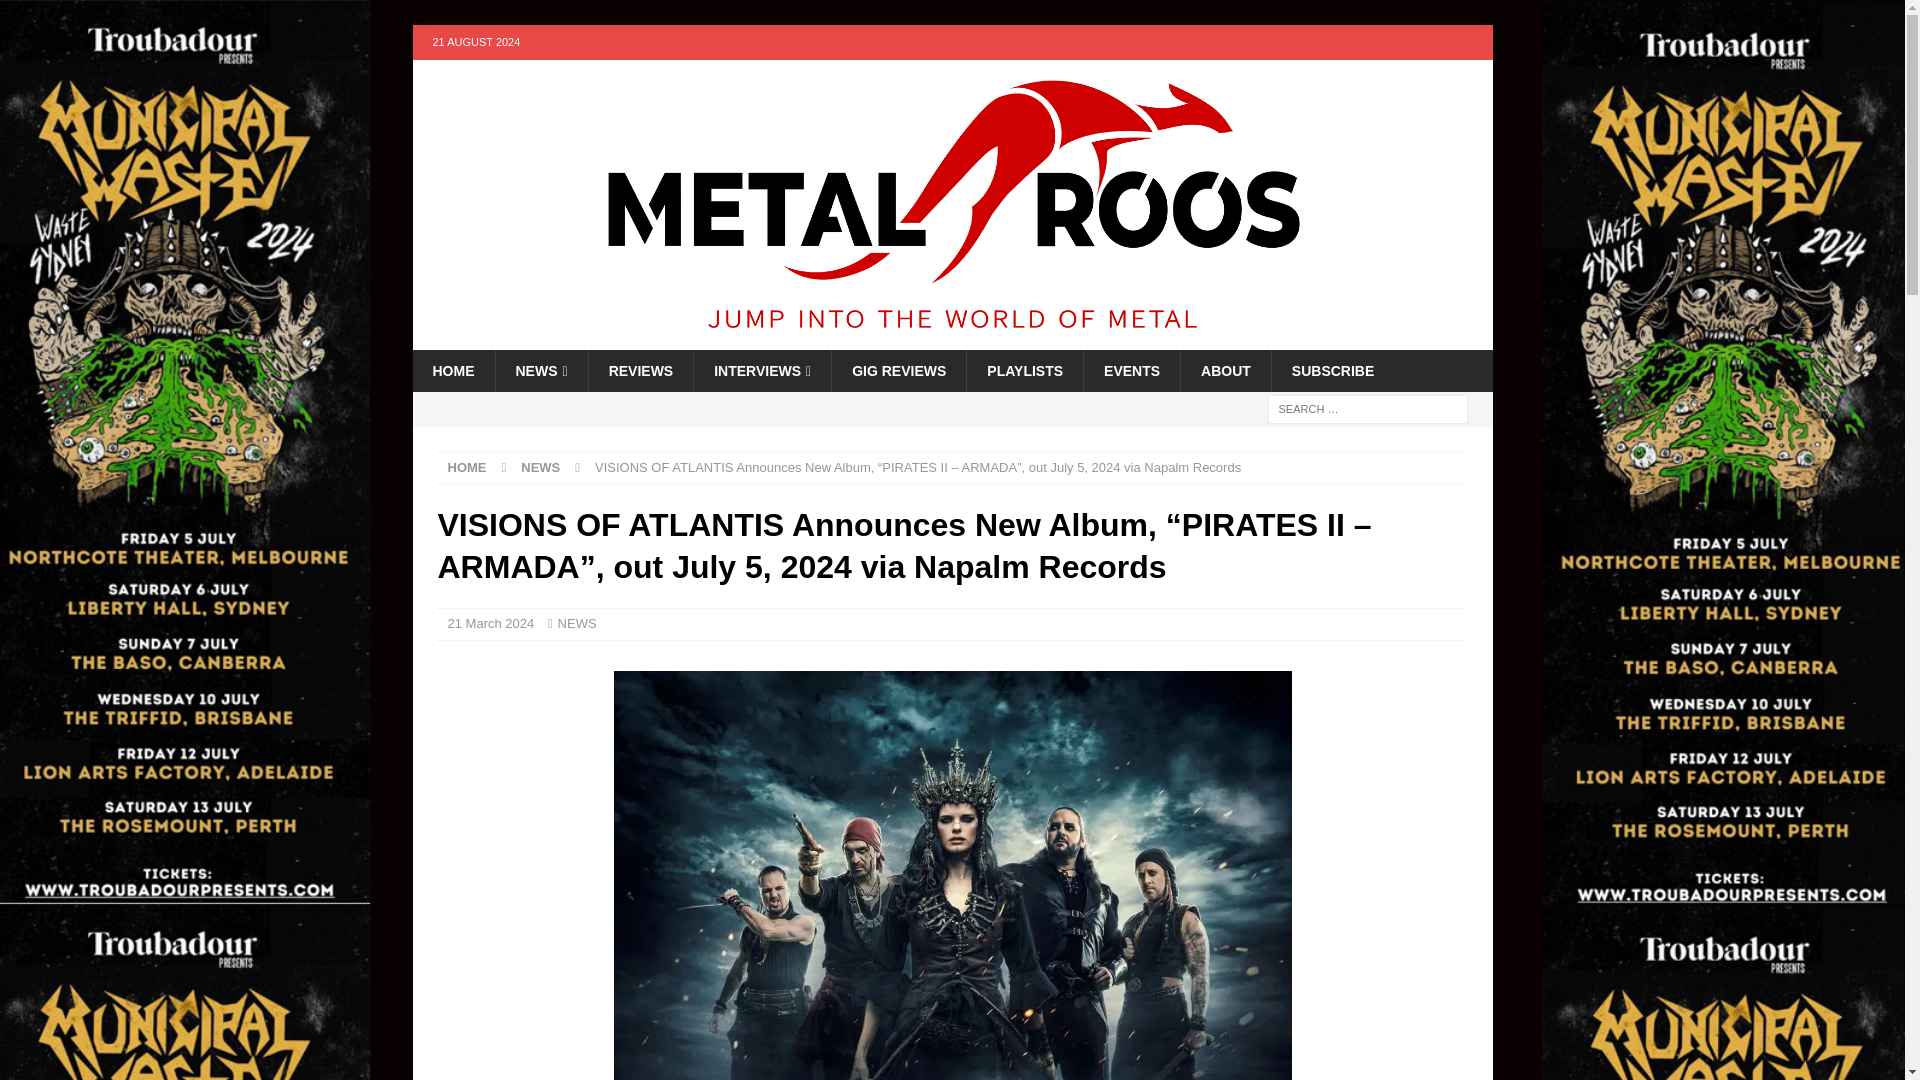 The height and width of the screenshot is (1080, 1920). What do you see at coordinates (898, 370) in the screenshot?
I see `GIG REVIEWS` at bounding box center [898, 370].